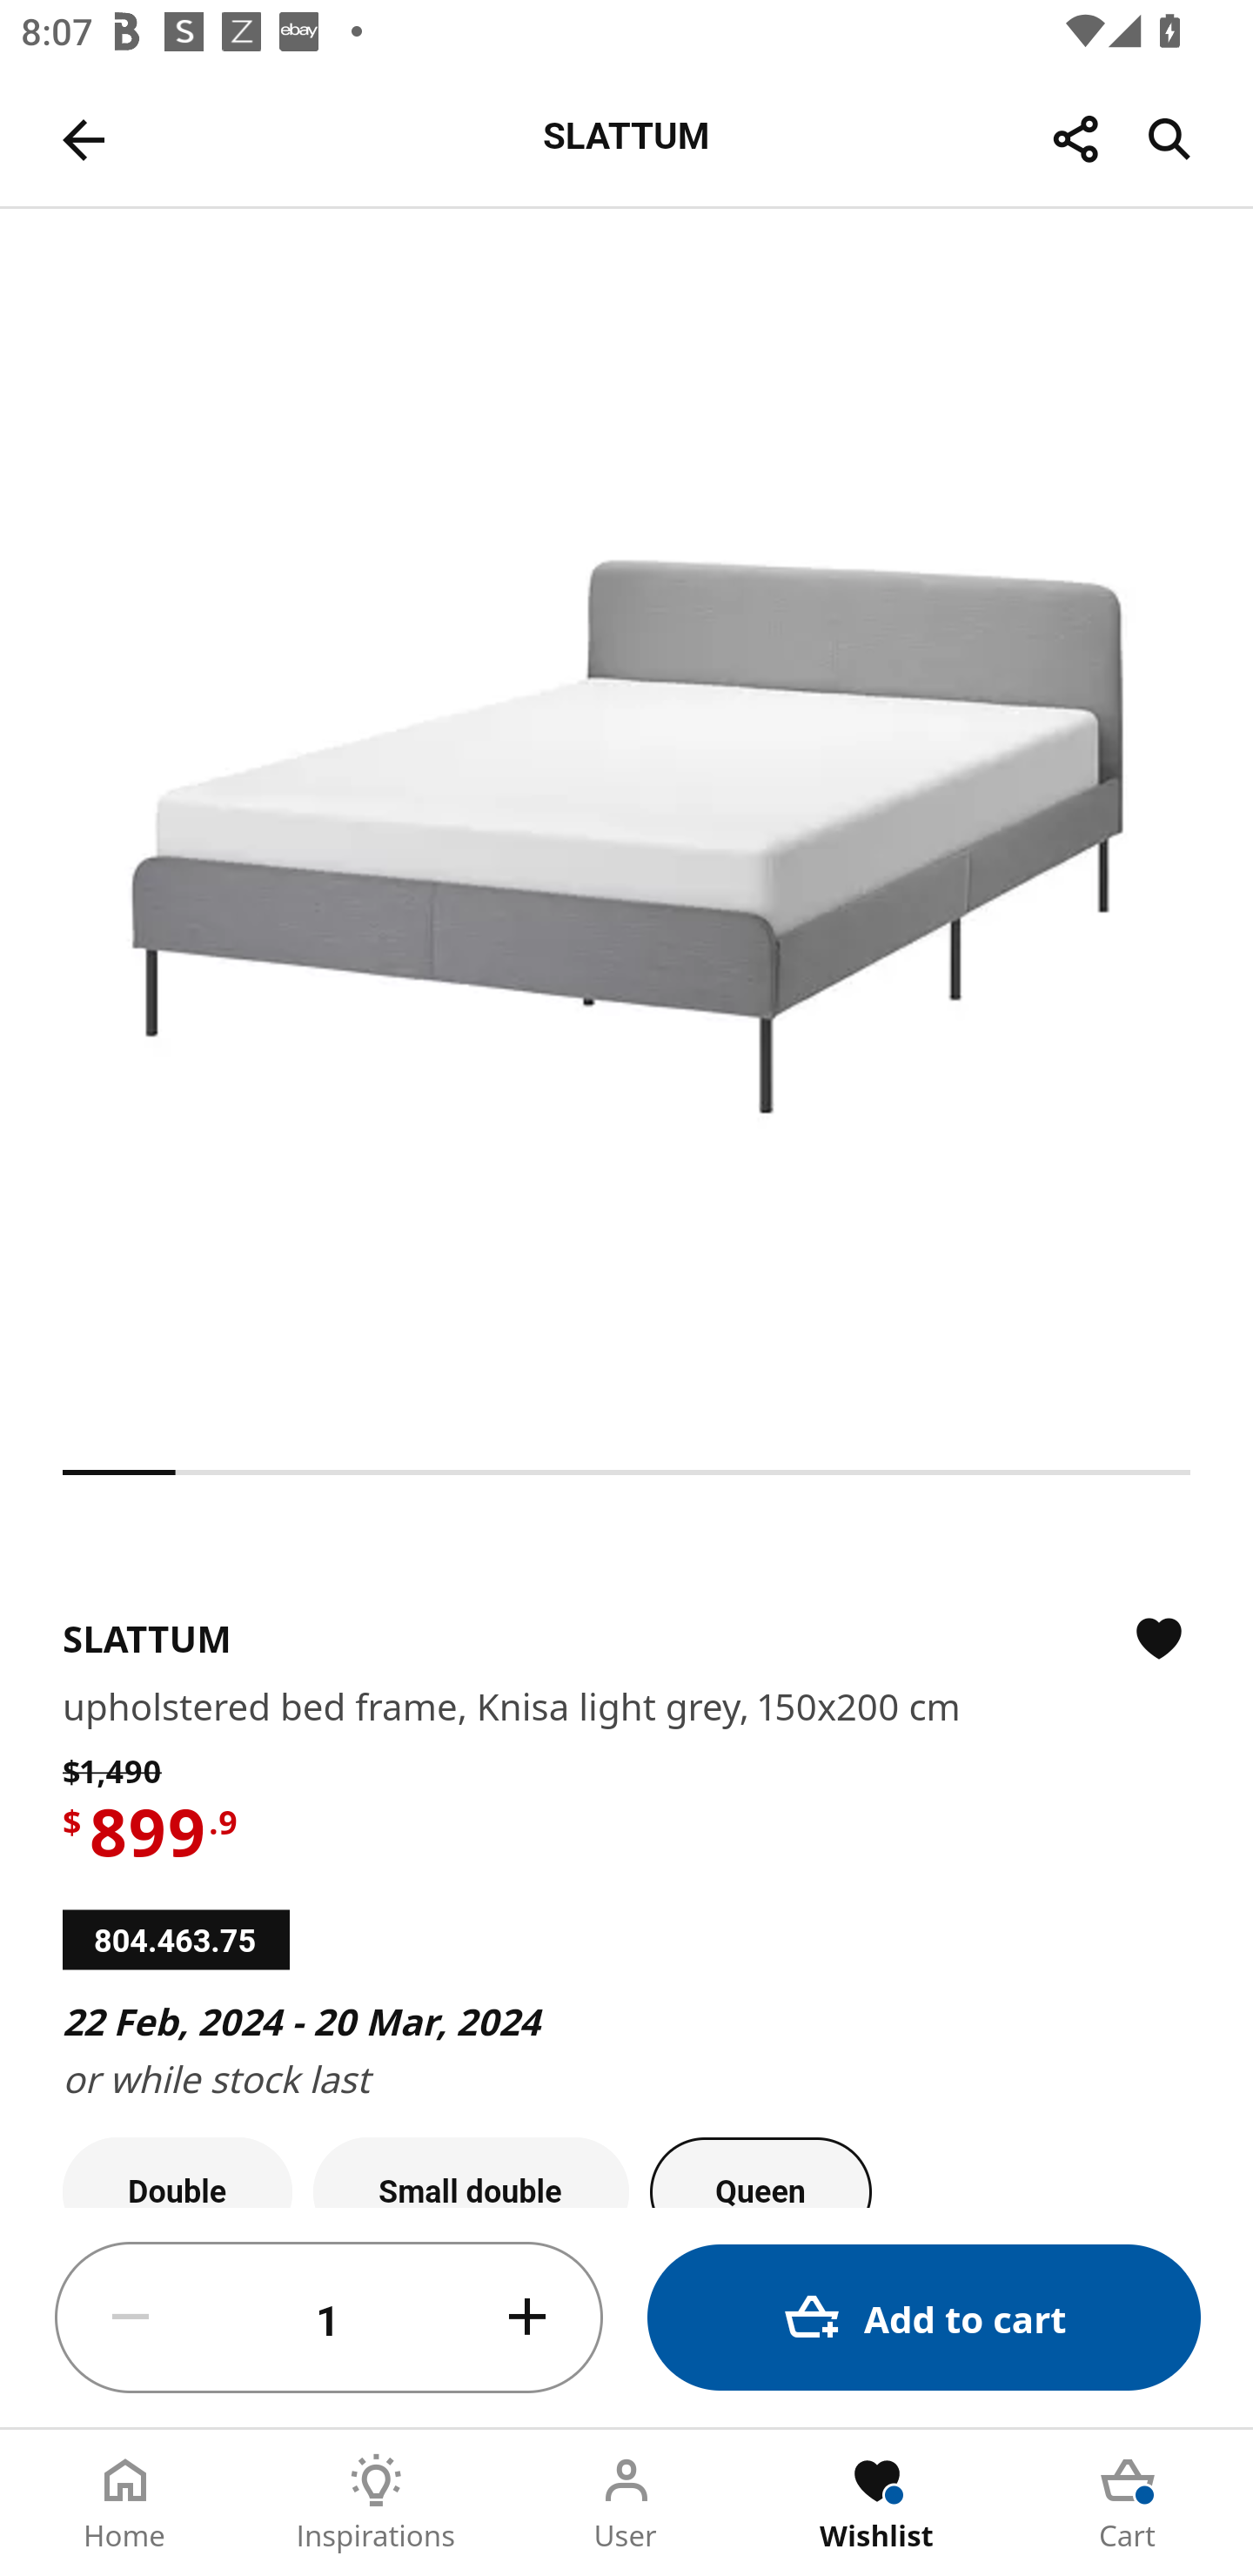 Image resolution: width=1253 pixels, height=2576 pixels. What do you see at coordinates (761, 2172) in the screenshot?
I see `Queen` at bounding box center [761, 2172].